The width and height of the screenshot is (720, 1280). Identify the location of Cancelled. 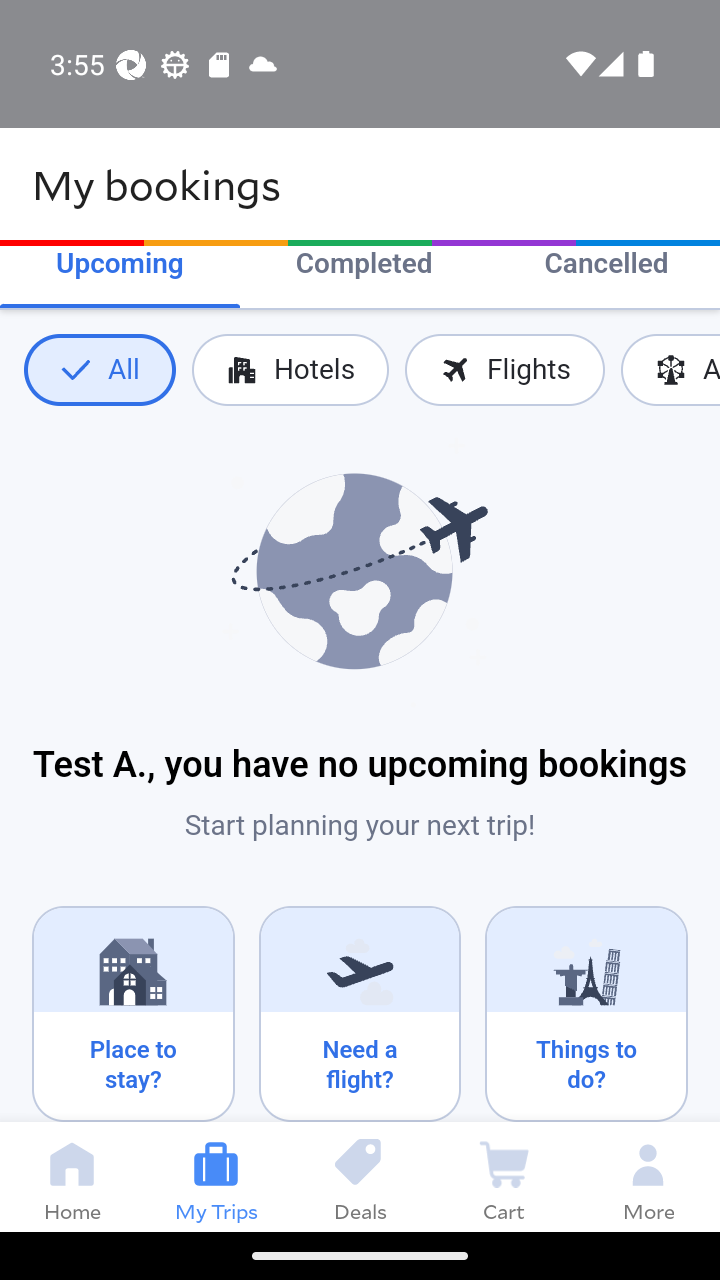
(606, 266).